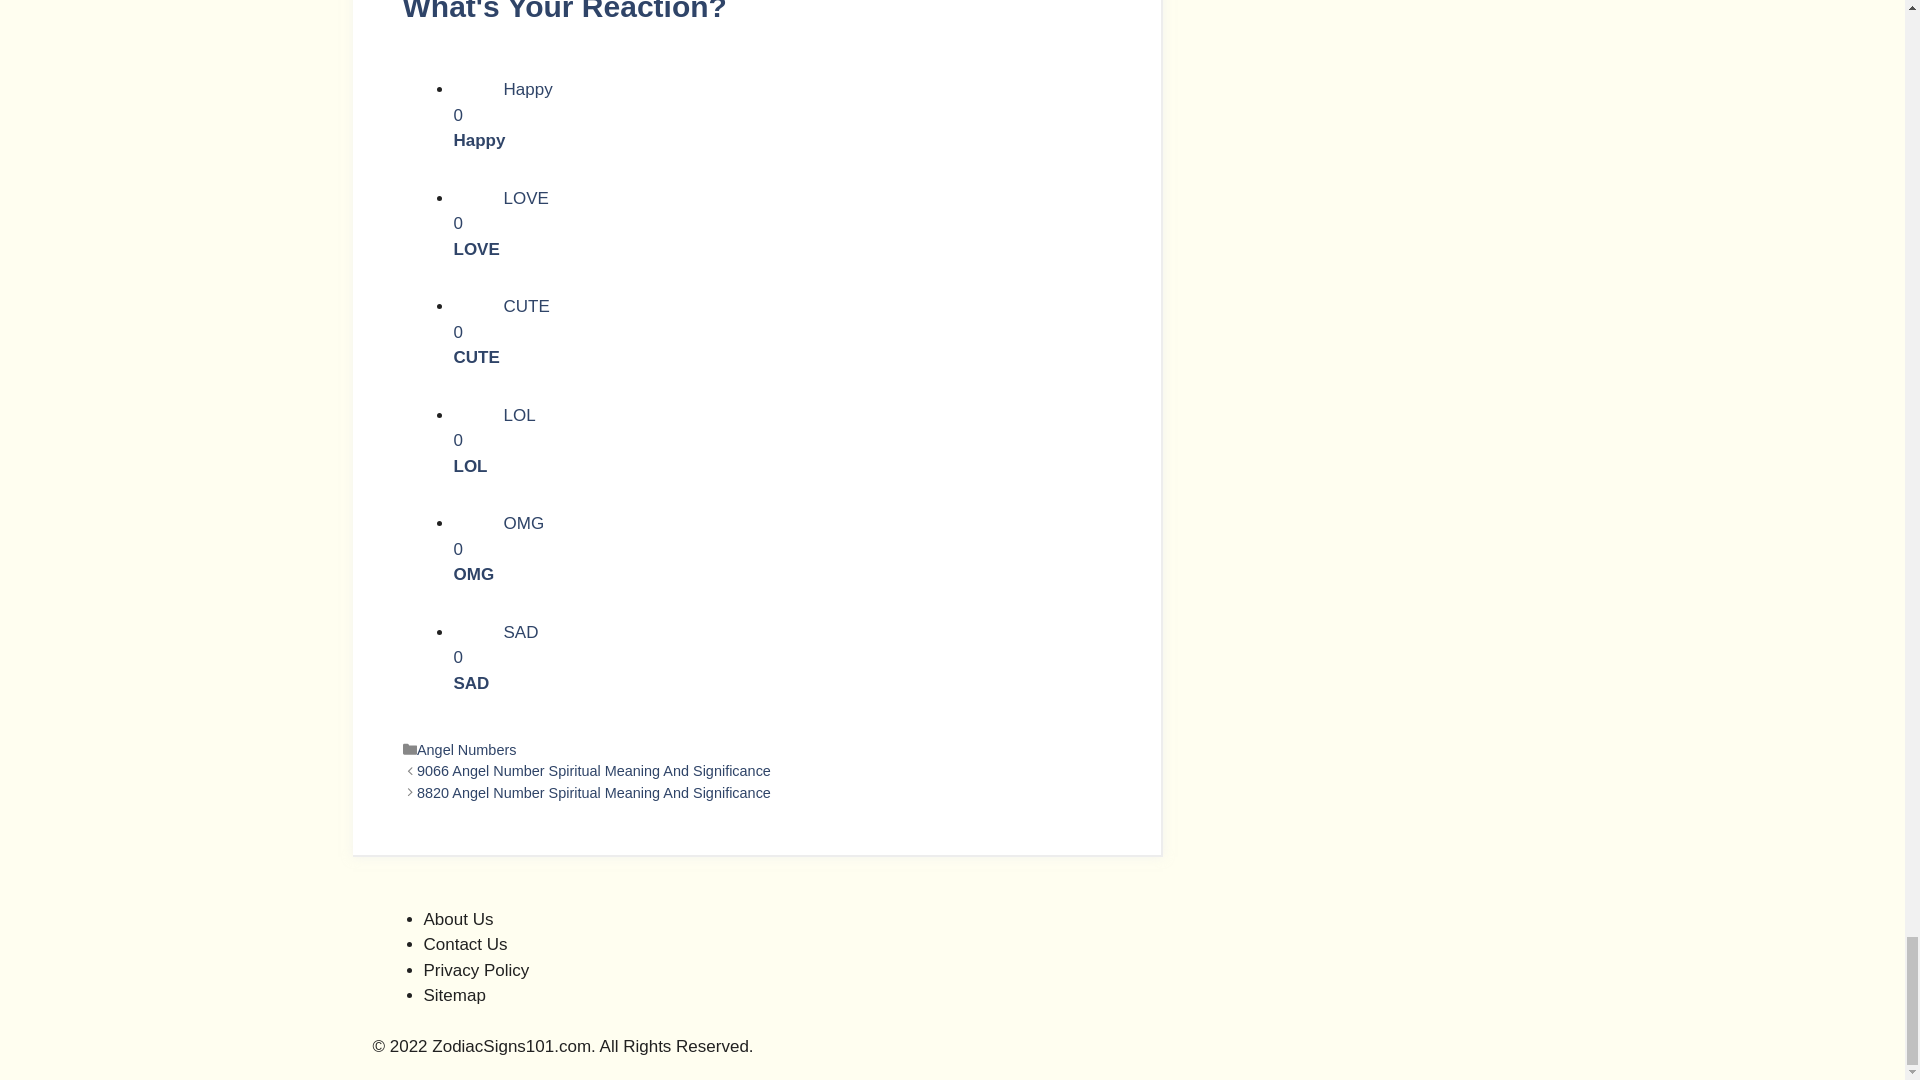 Image resolution: width=1920 pixels, height=1080 pixels. Describe the element at coordinates (466, 750) in the screenshot. I see `9066 Angel Number Spiritual Meaning And Significance` at that location.